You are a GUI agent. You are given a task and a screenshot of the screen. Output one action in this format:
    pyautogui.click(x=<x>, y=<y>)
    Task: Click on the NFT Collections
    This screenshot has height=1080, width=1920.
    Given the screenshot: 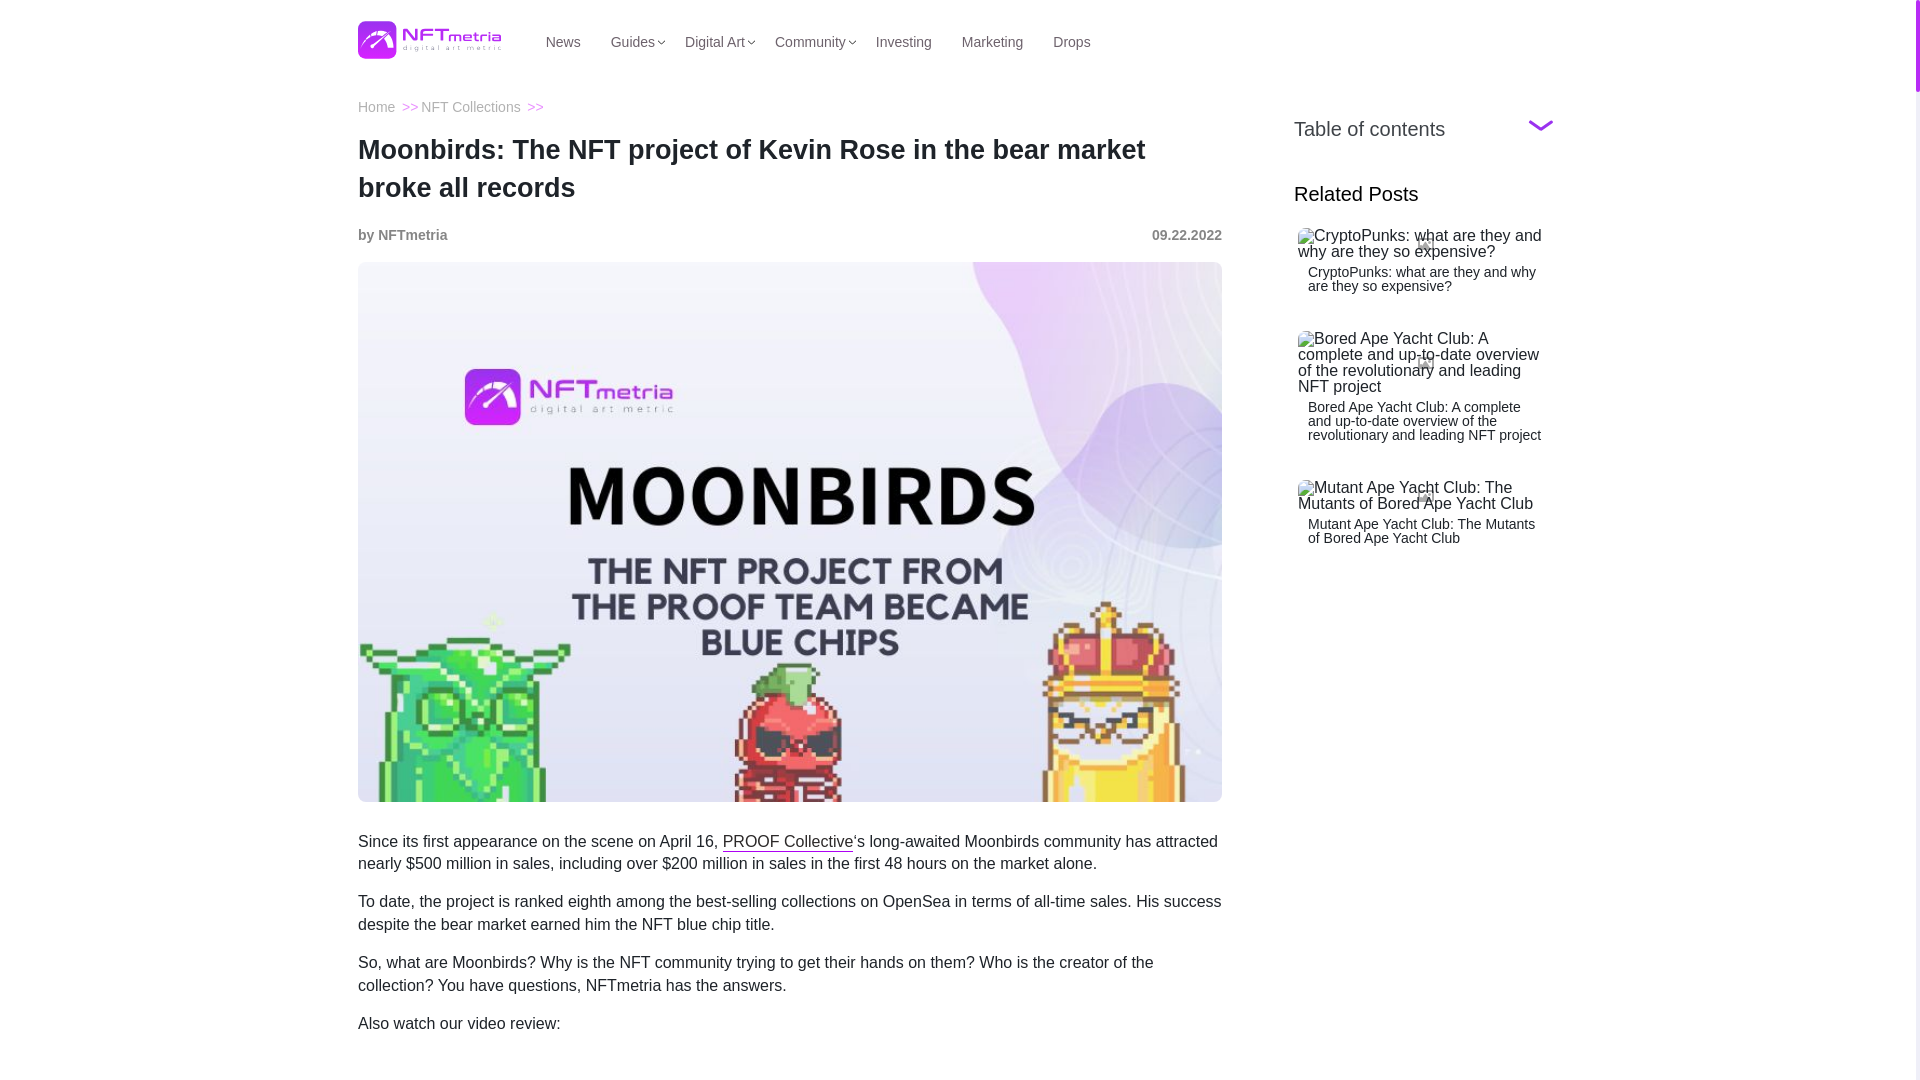 What is the action you would take?
    pyautogui.click(x=470, y=106)
    